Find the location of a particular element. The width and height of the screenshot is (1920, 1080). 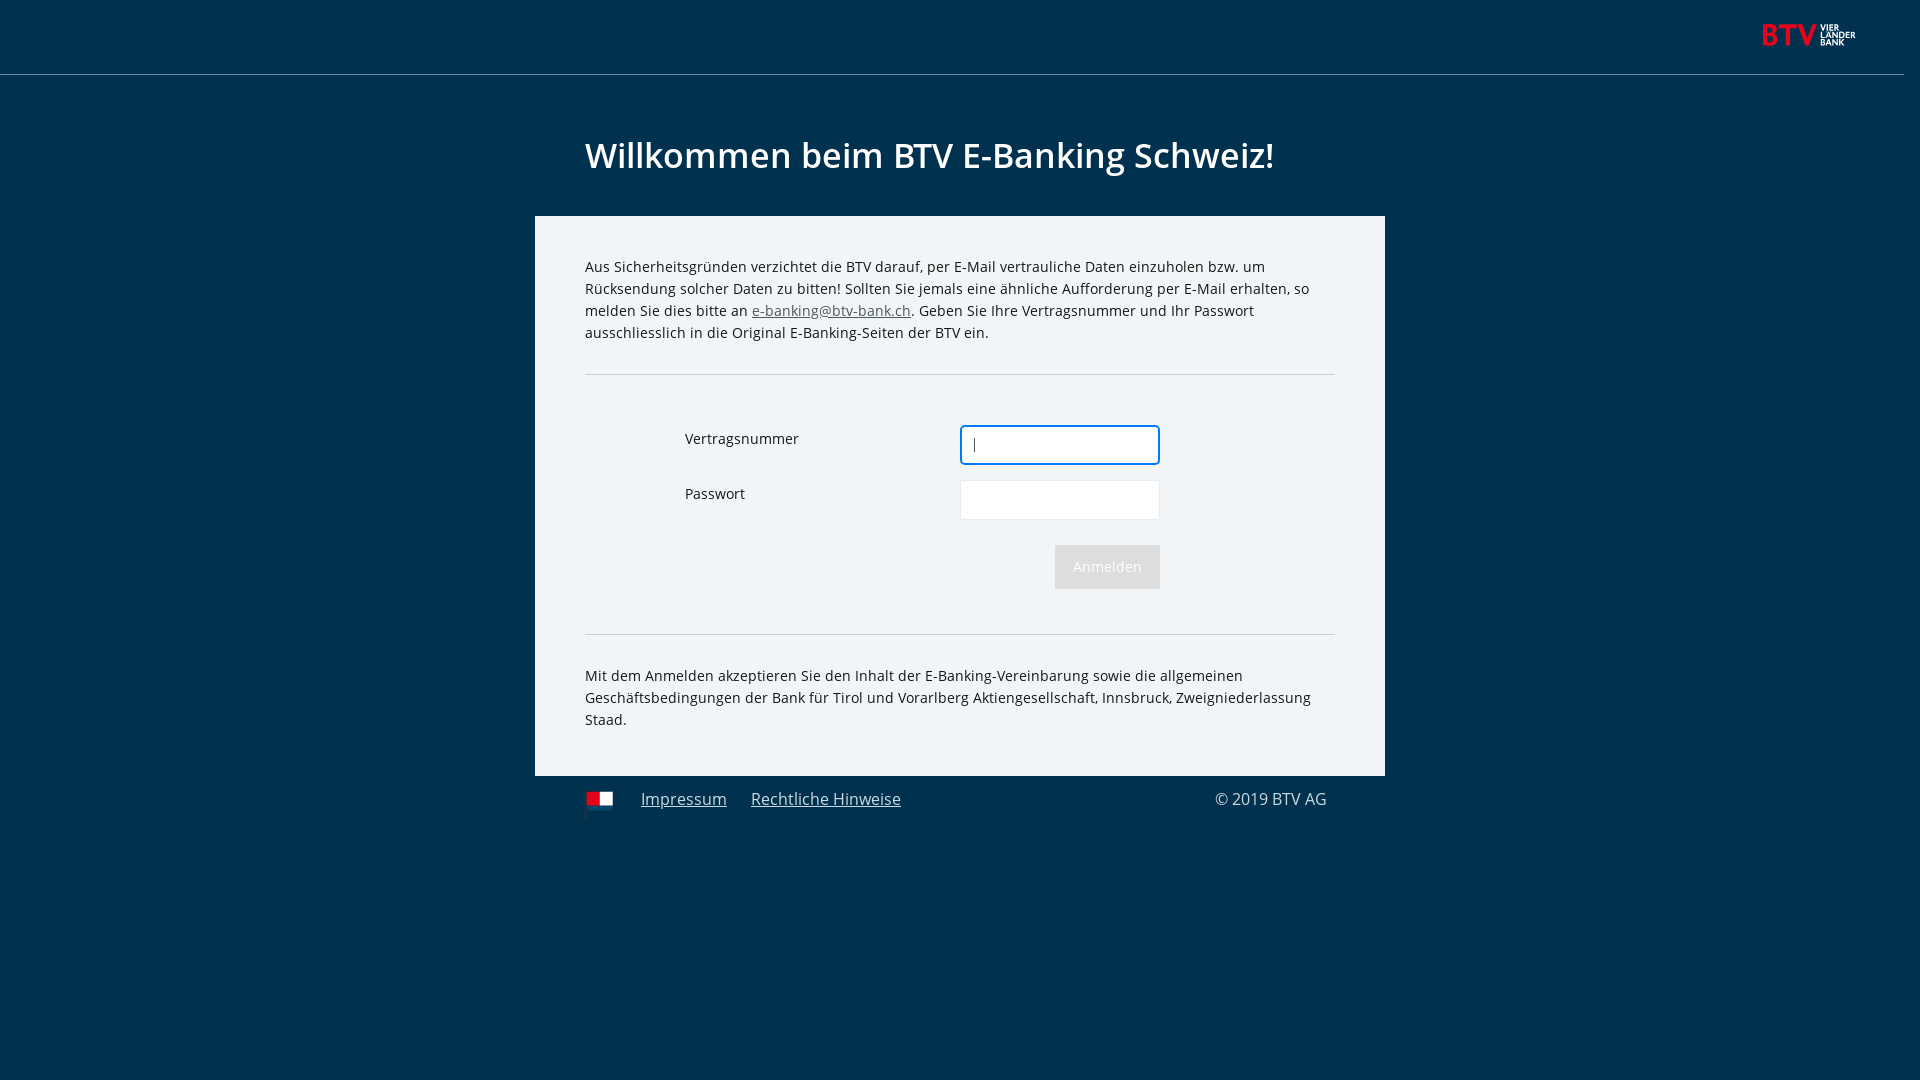

Impressum is located at coordinates (684, 799).